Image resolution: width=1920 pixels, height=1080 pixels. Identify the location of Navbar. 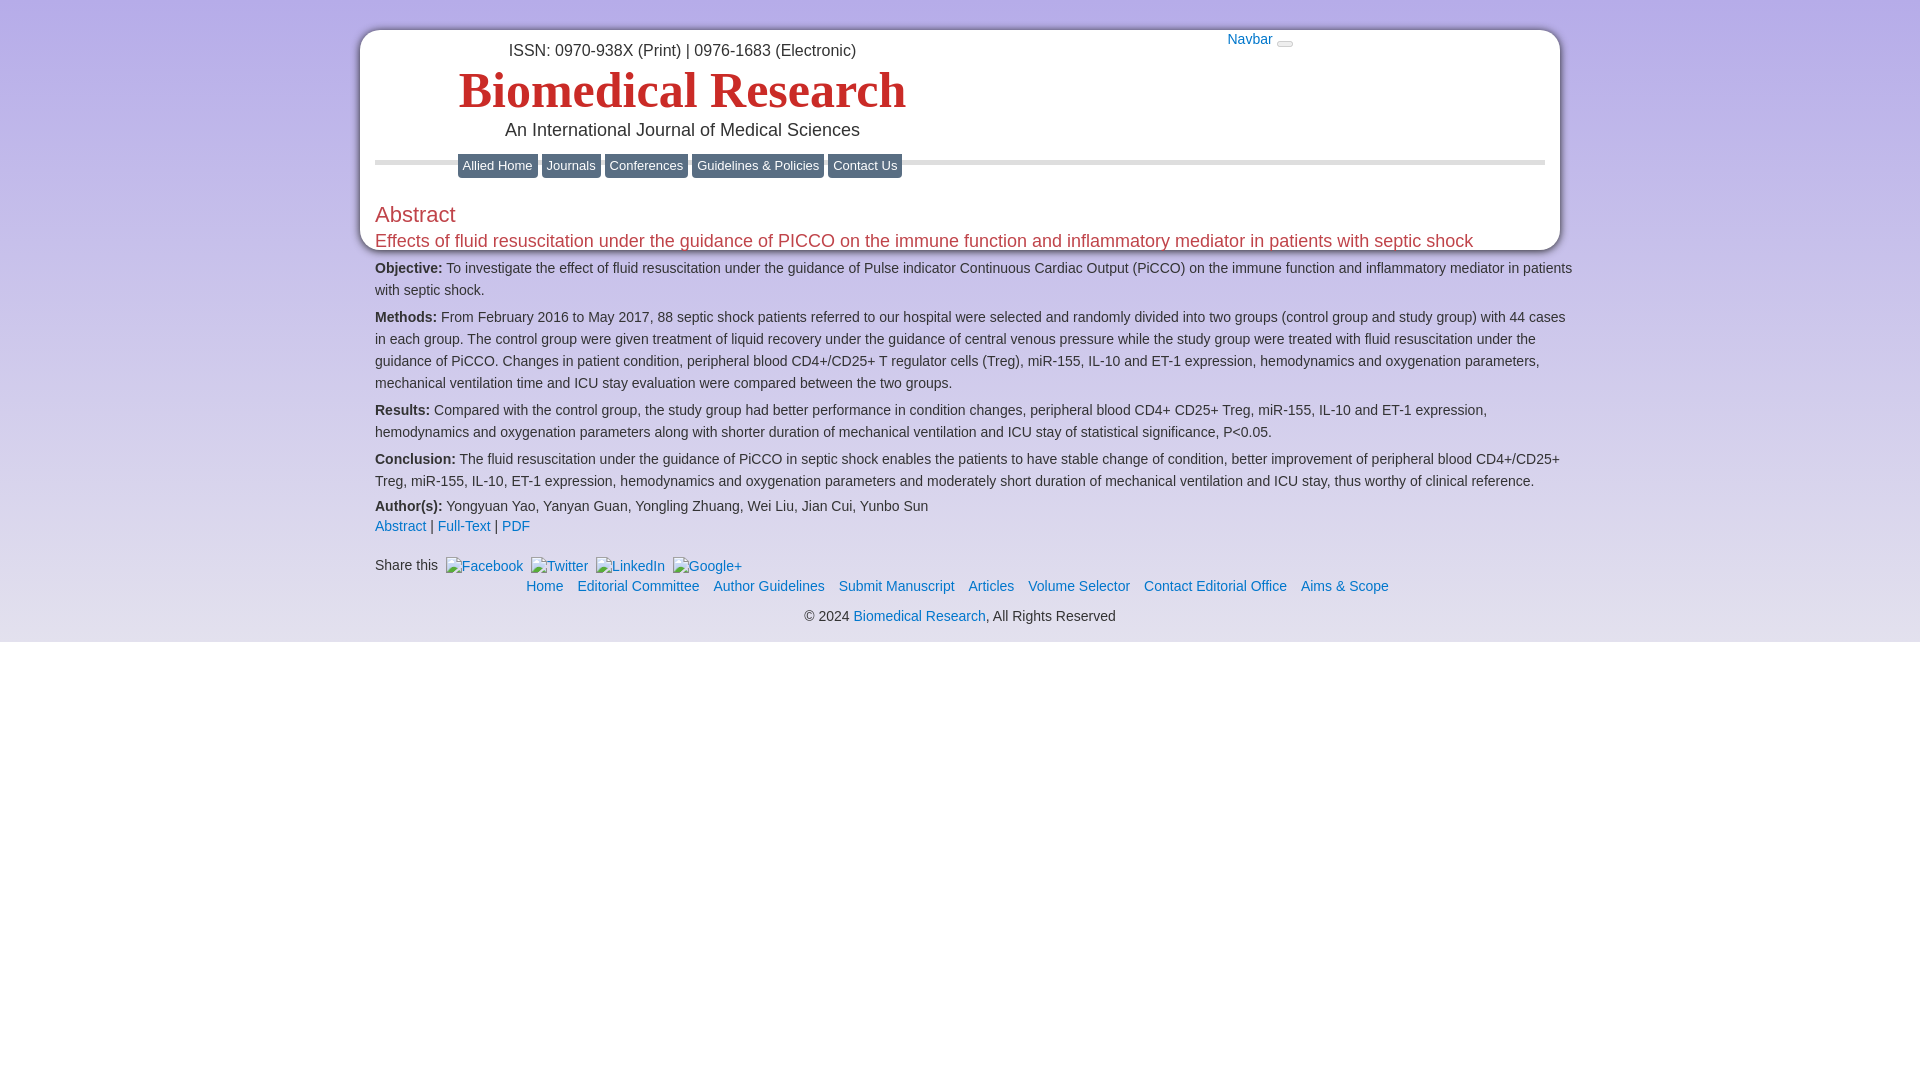
(1248, 39).